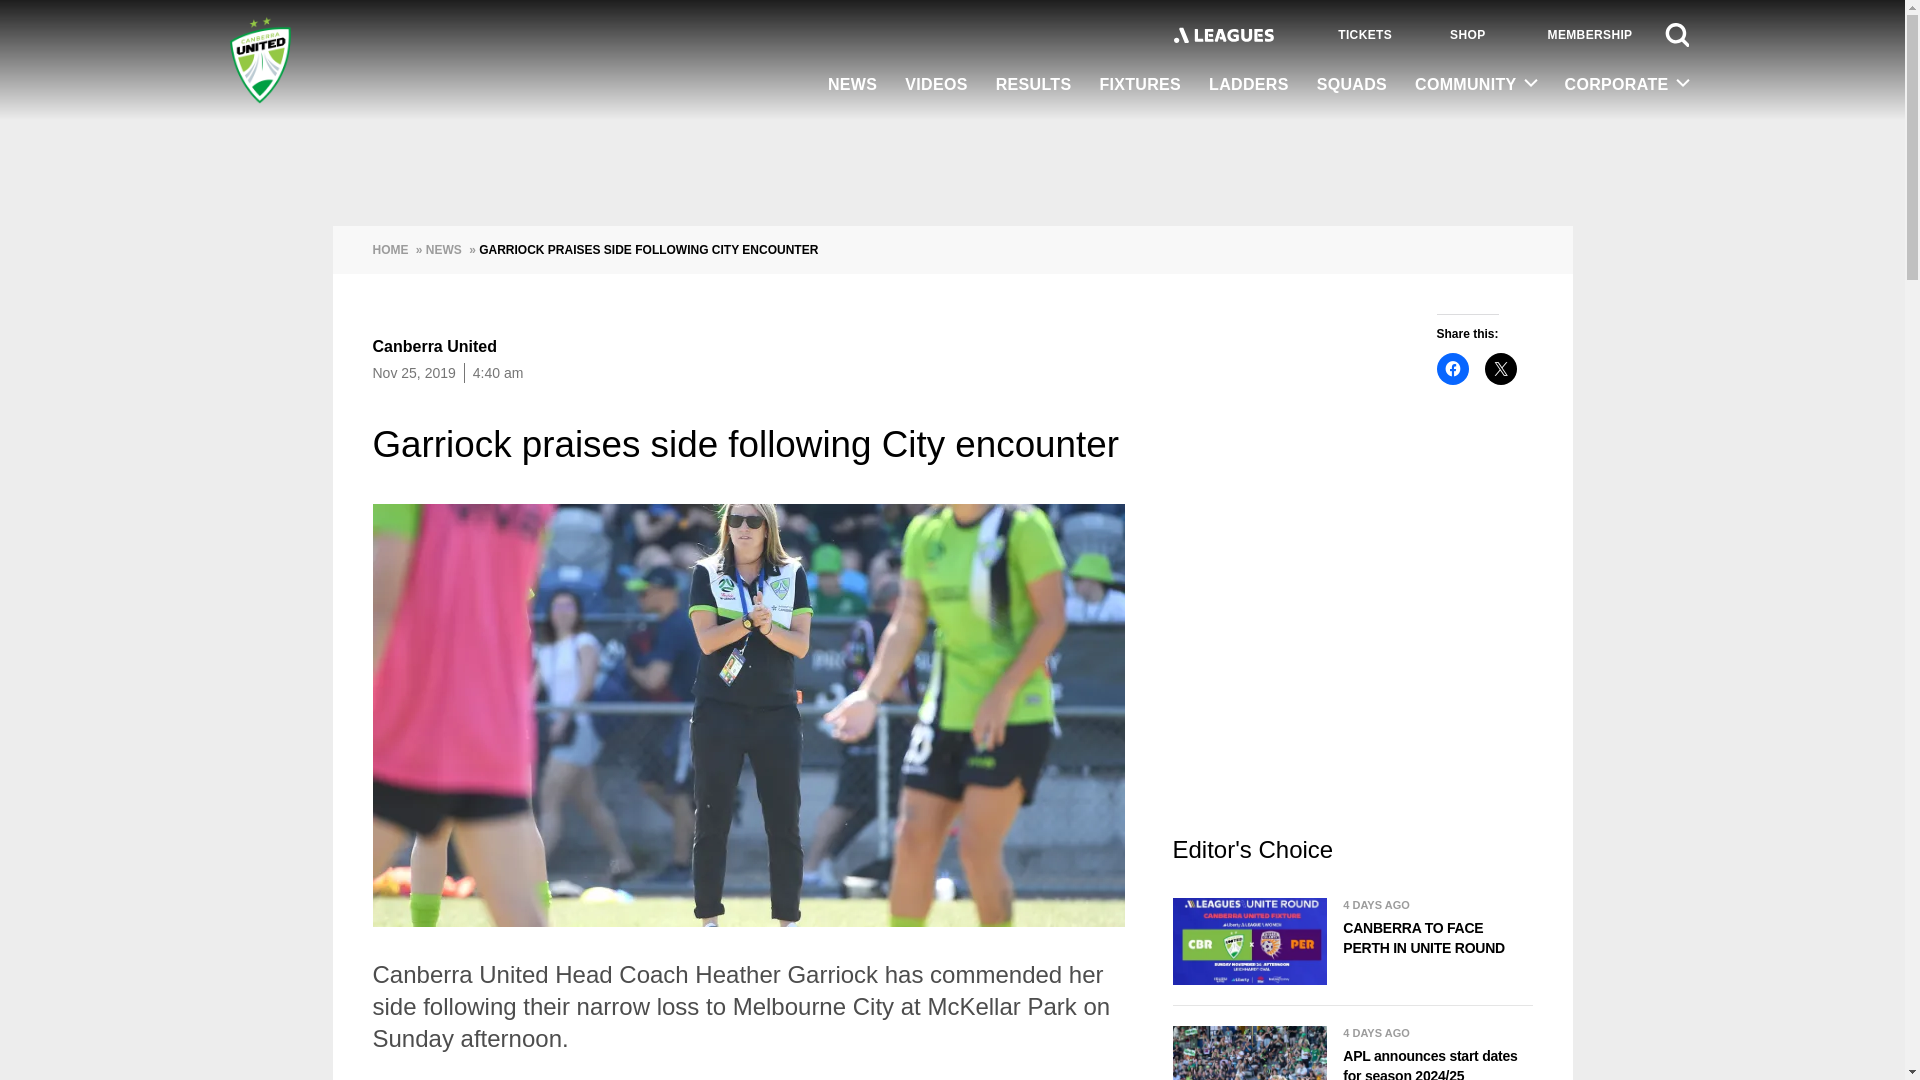 The width and height of the screenshot is (1920, 1080). Describe the element at coordinates (1620, 85) in the screenshot. I see `CORPORATE` at that location.